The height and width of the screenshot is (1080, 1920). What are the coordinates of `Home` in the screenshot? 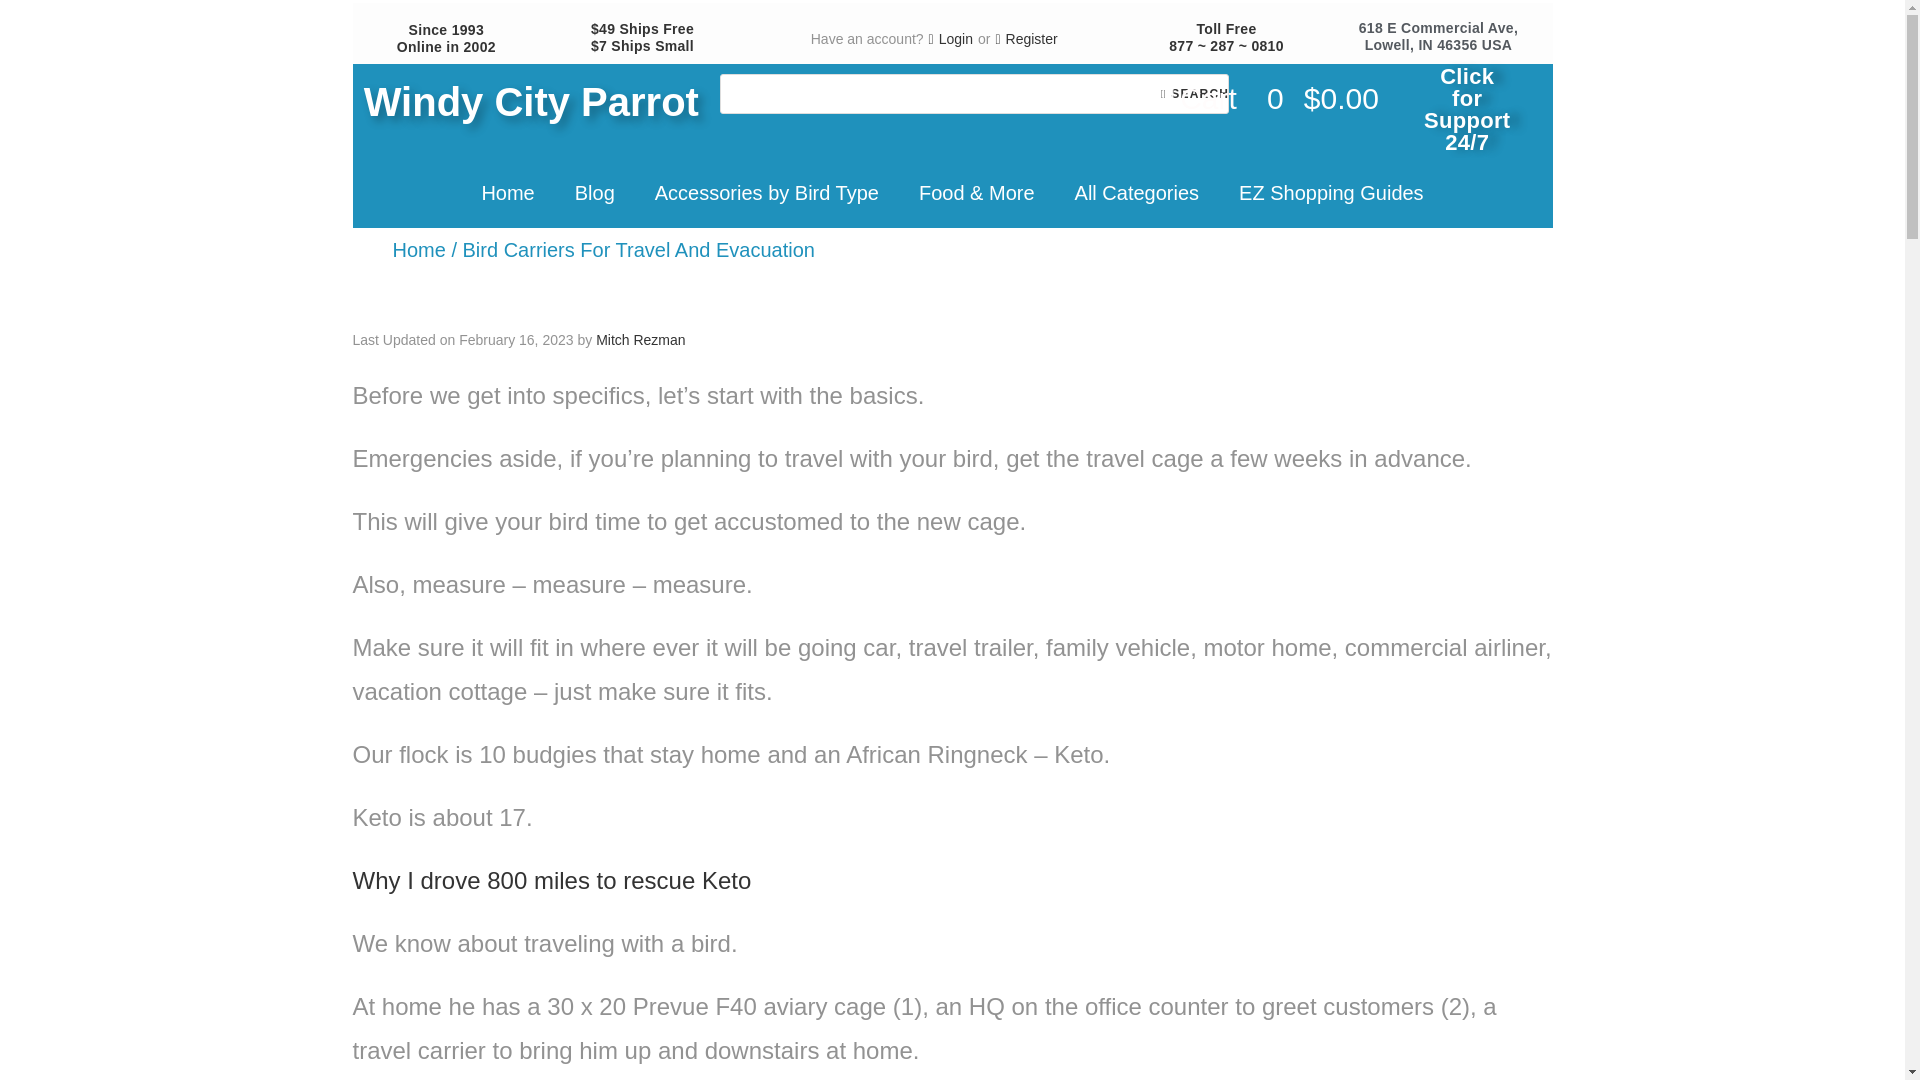 It's located at (507, 192).